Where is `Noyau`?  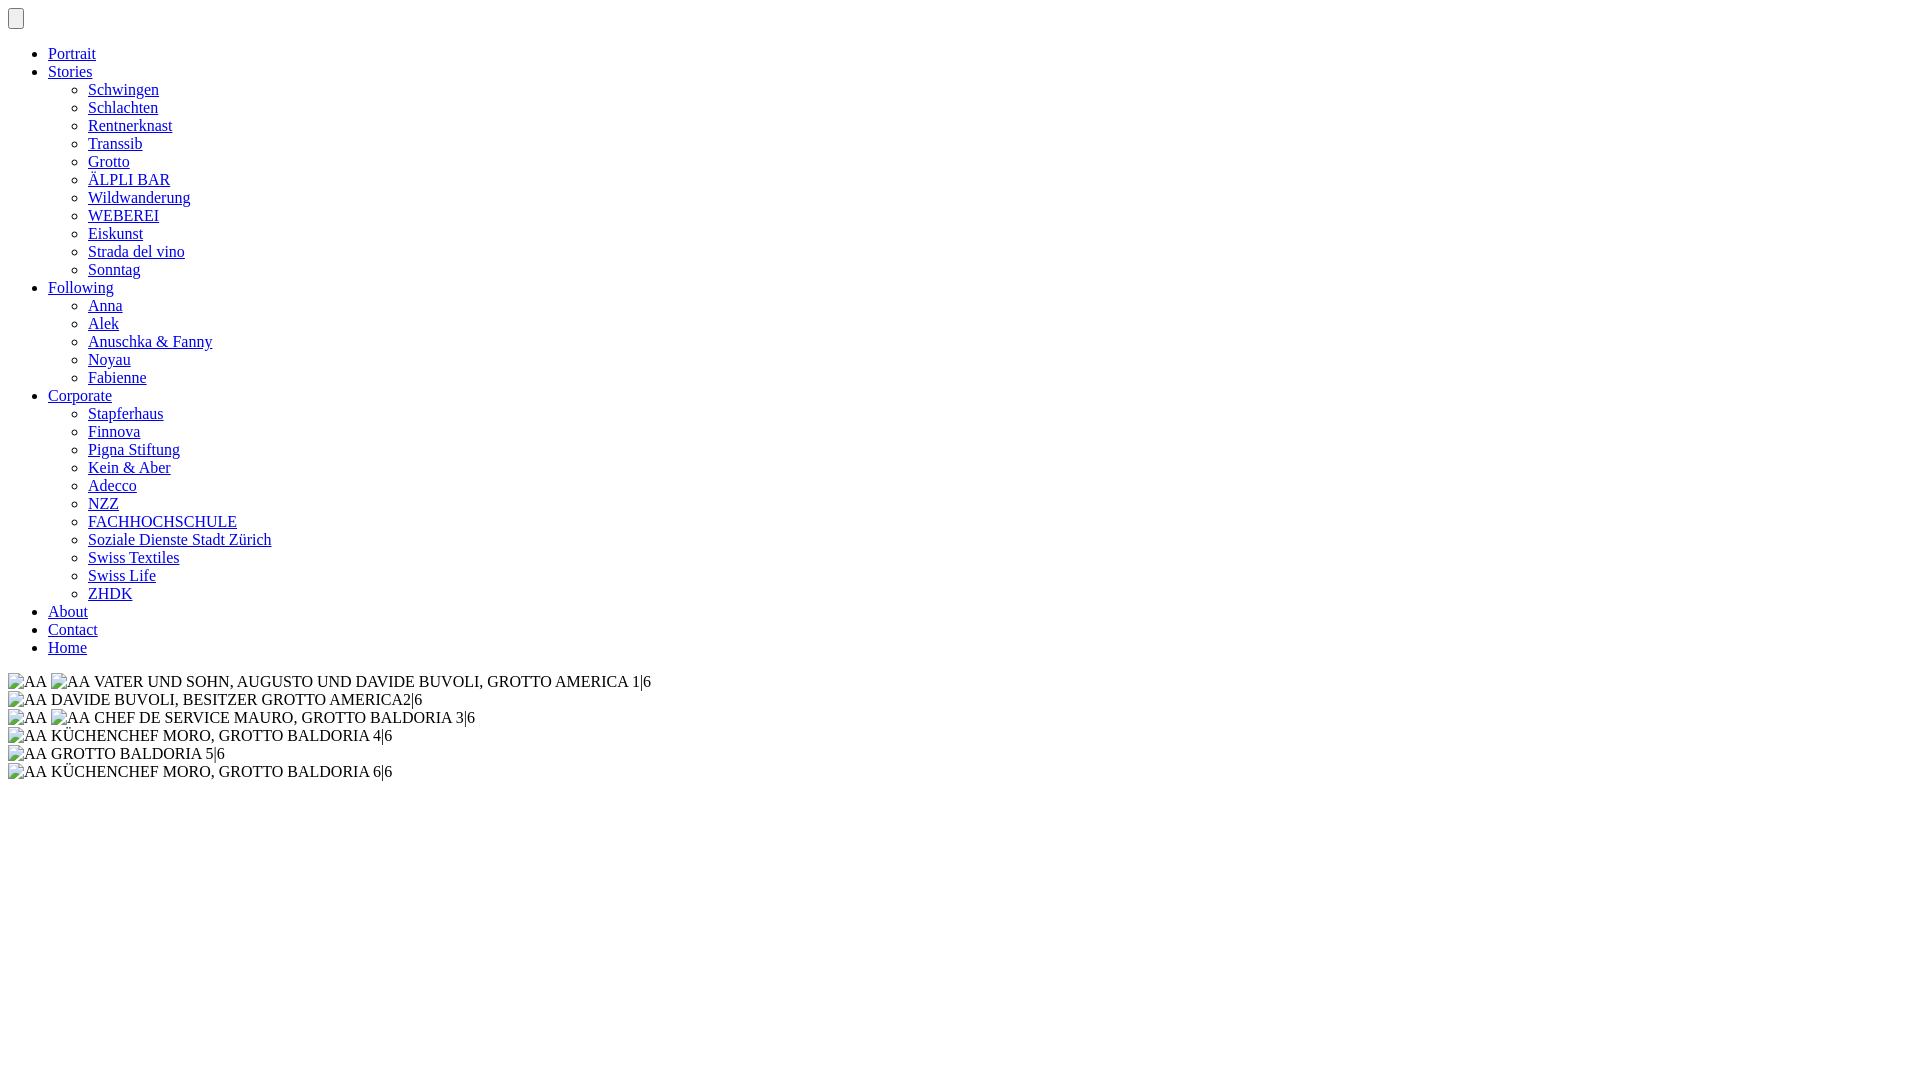
Noyau is located at coordinates (110, 360).